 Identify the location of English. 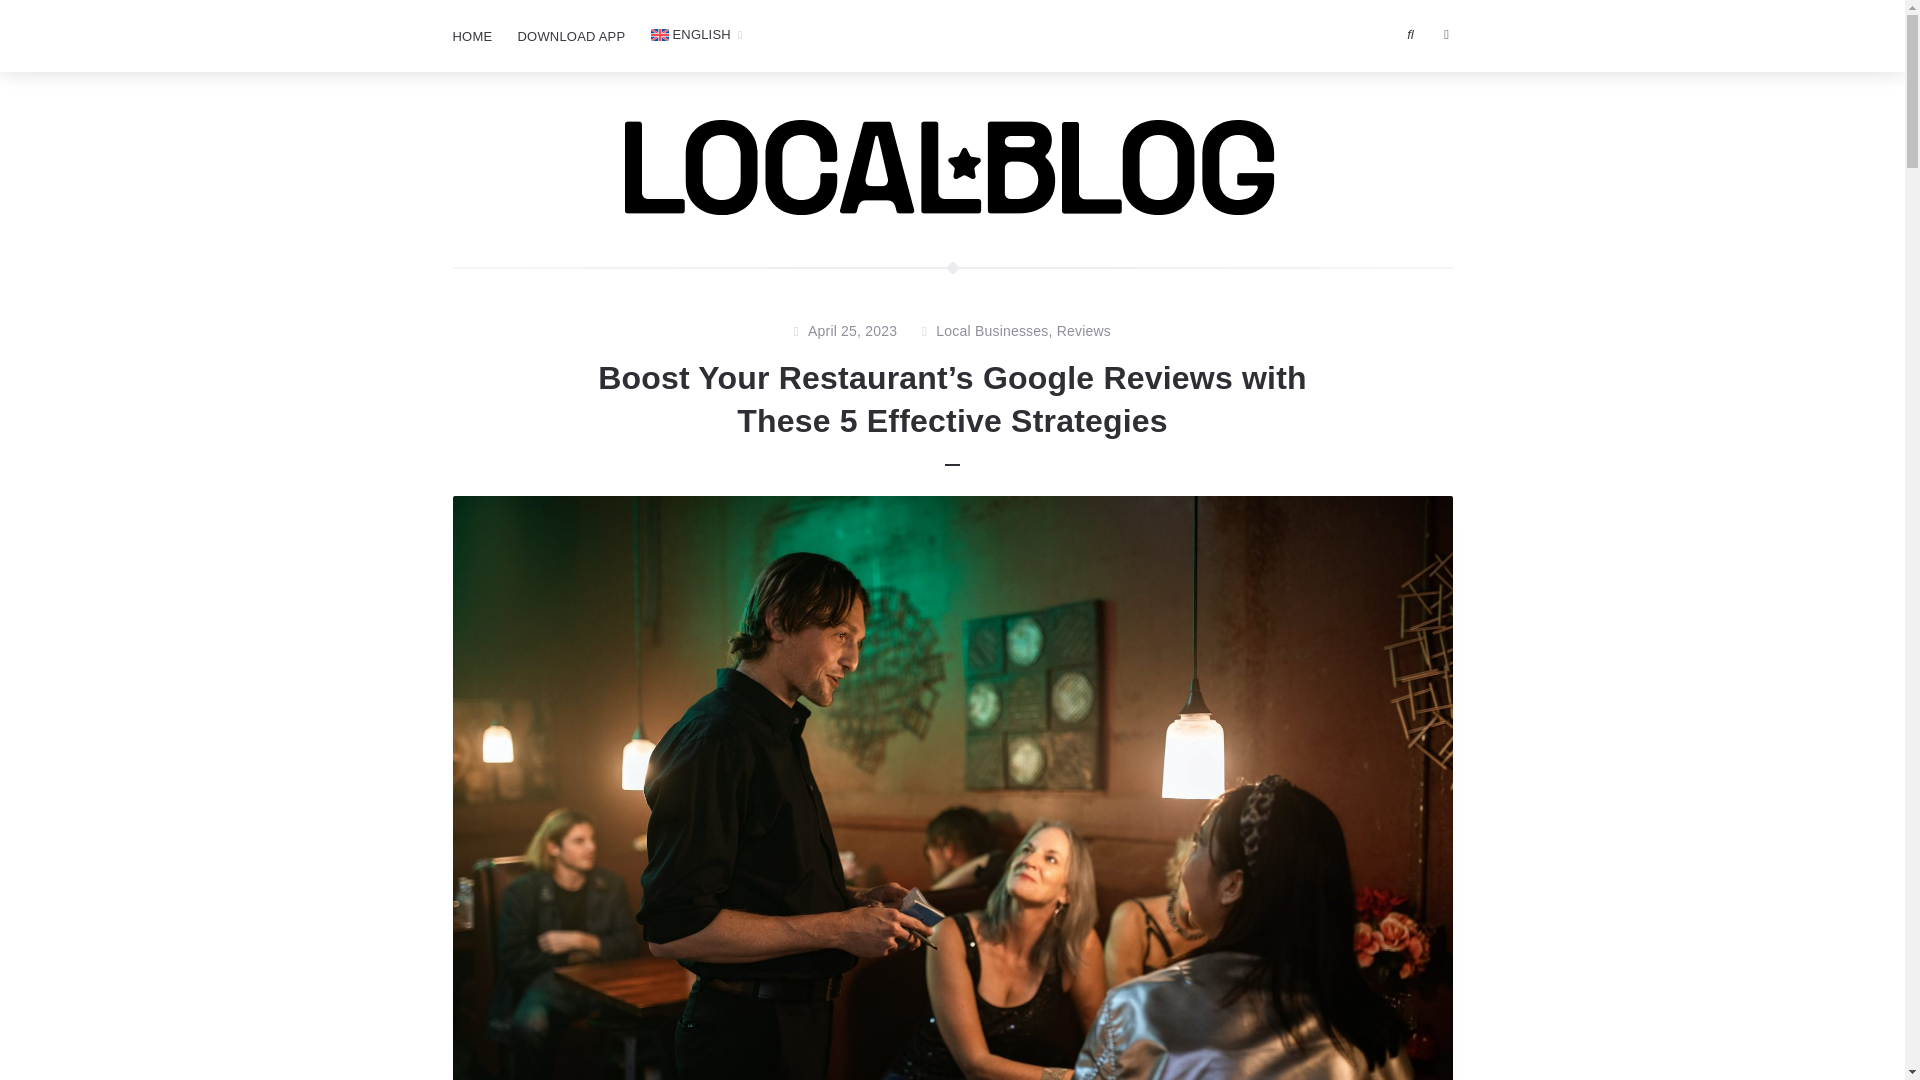
(696, 35).